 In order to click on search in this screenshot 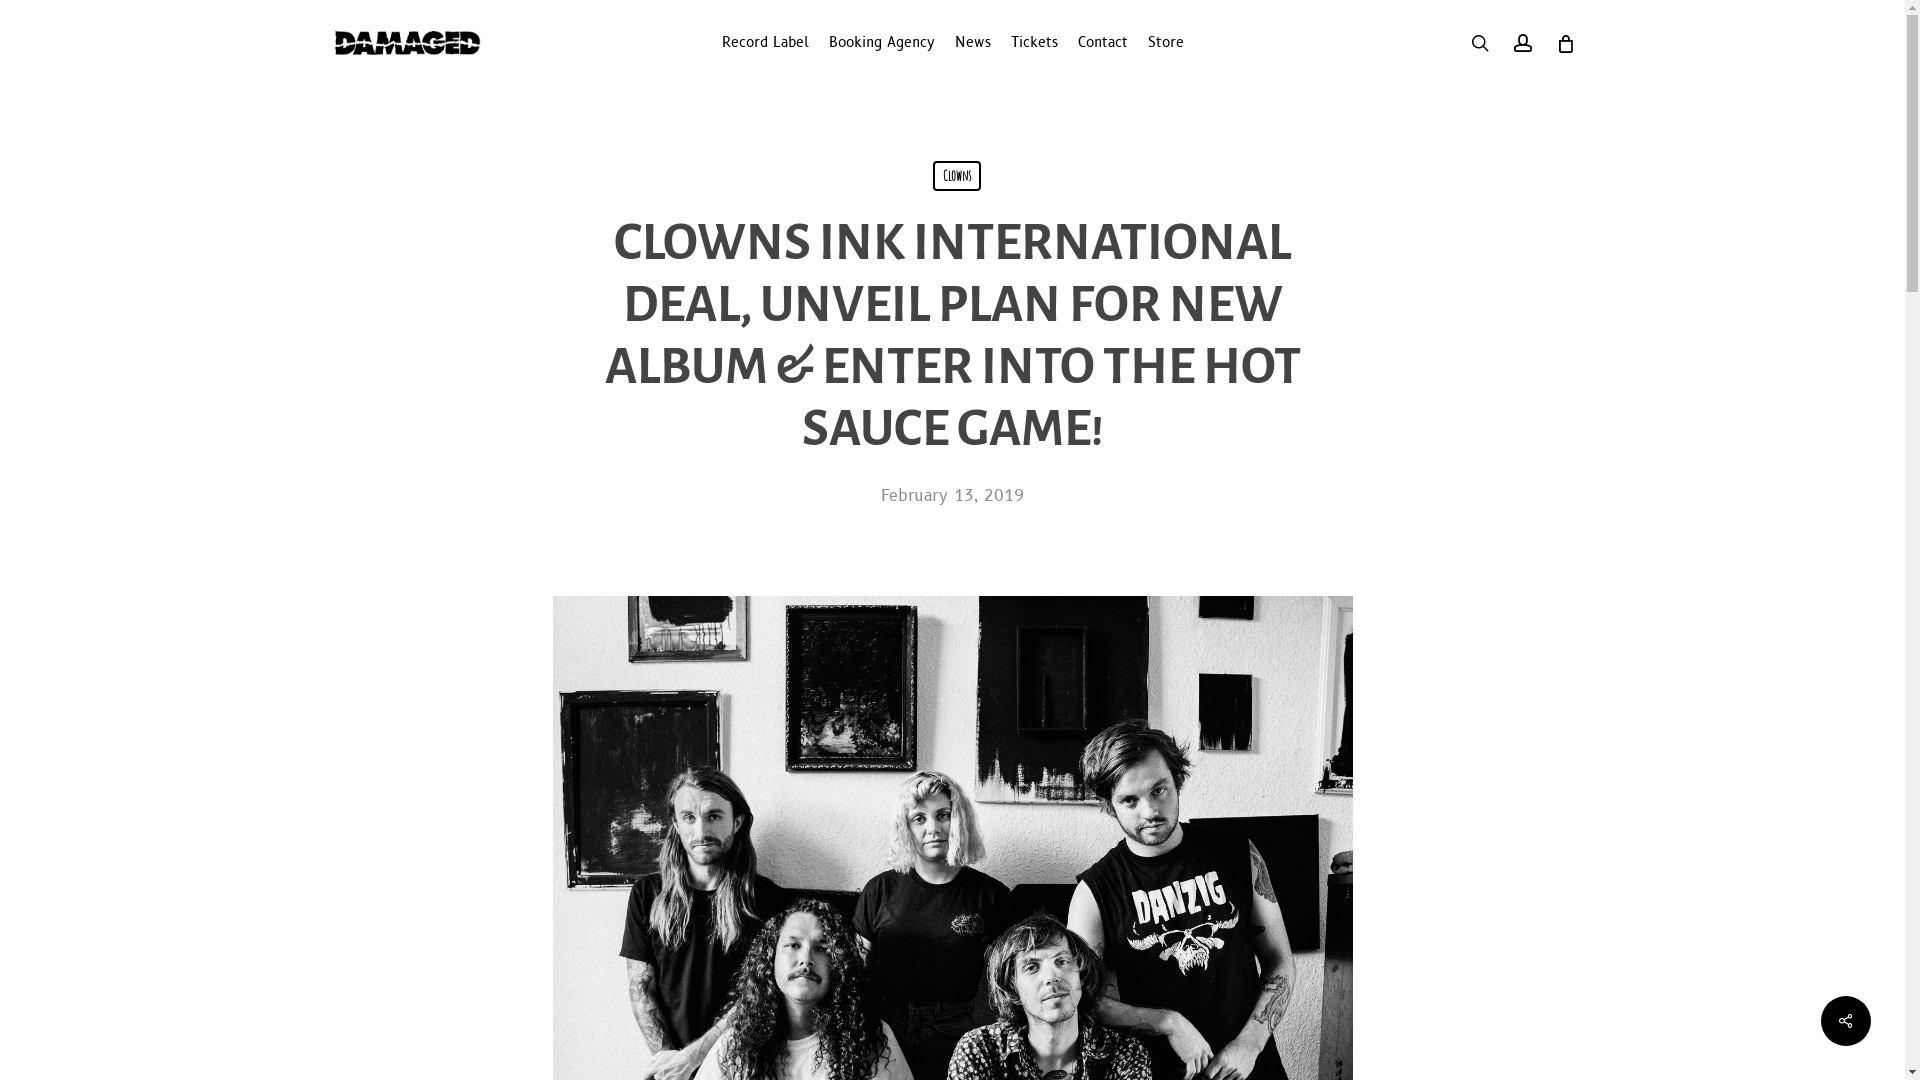, I will do `click(1480, 43)`.